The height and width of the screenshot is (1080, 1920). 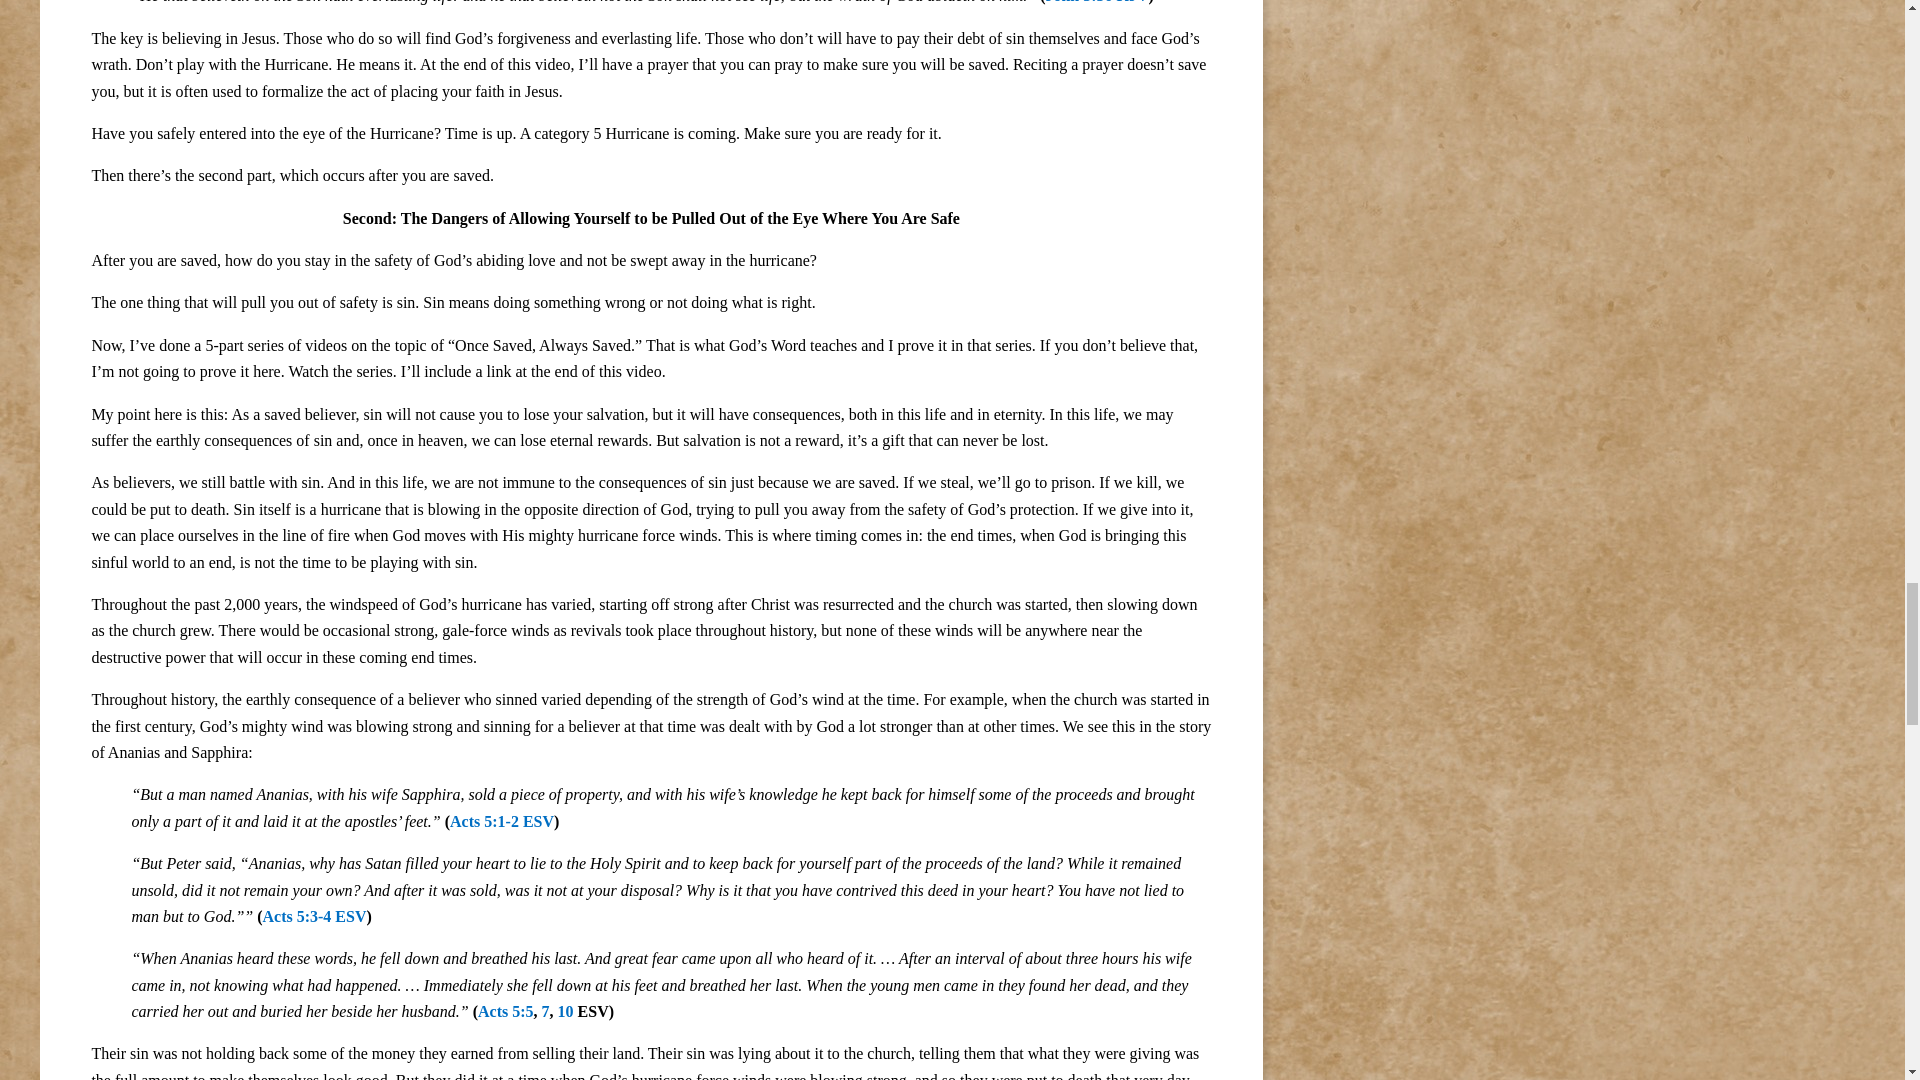 What do you see at coordinates (1096, 2) in the screenshot?
I see `John 3:36 KJV` at bounding box center [1096, 2].